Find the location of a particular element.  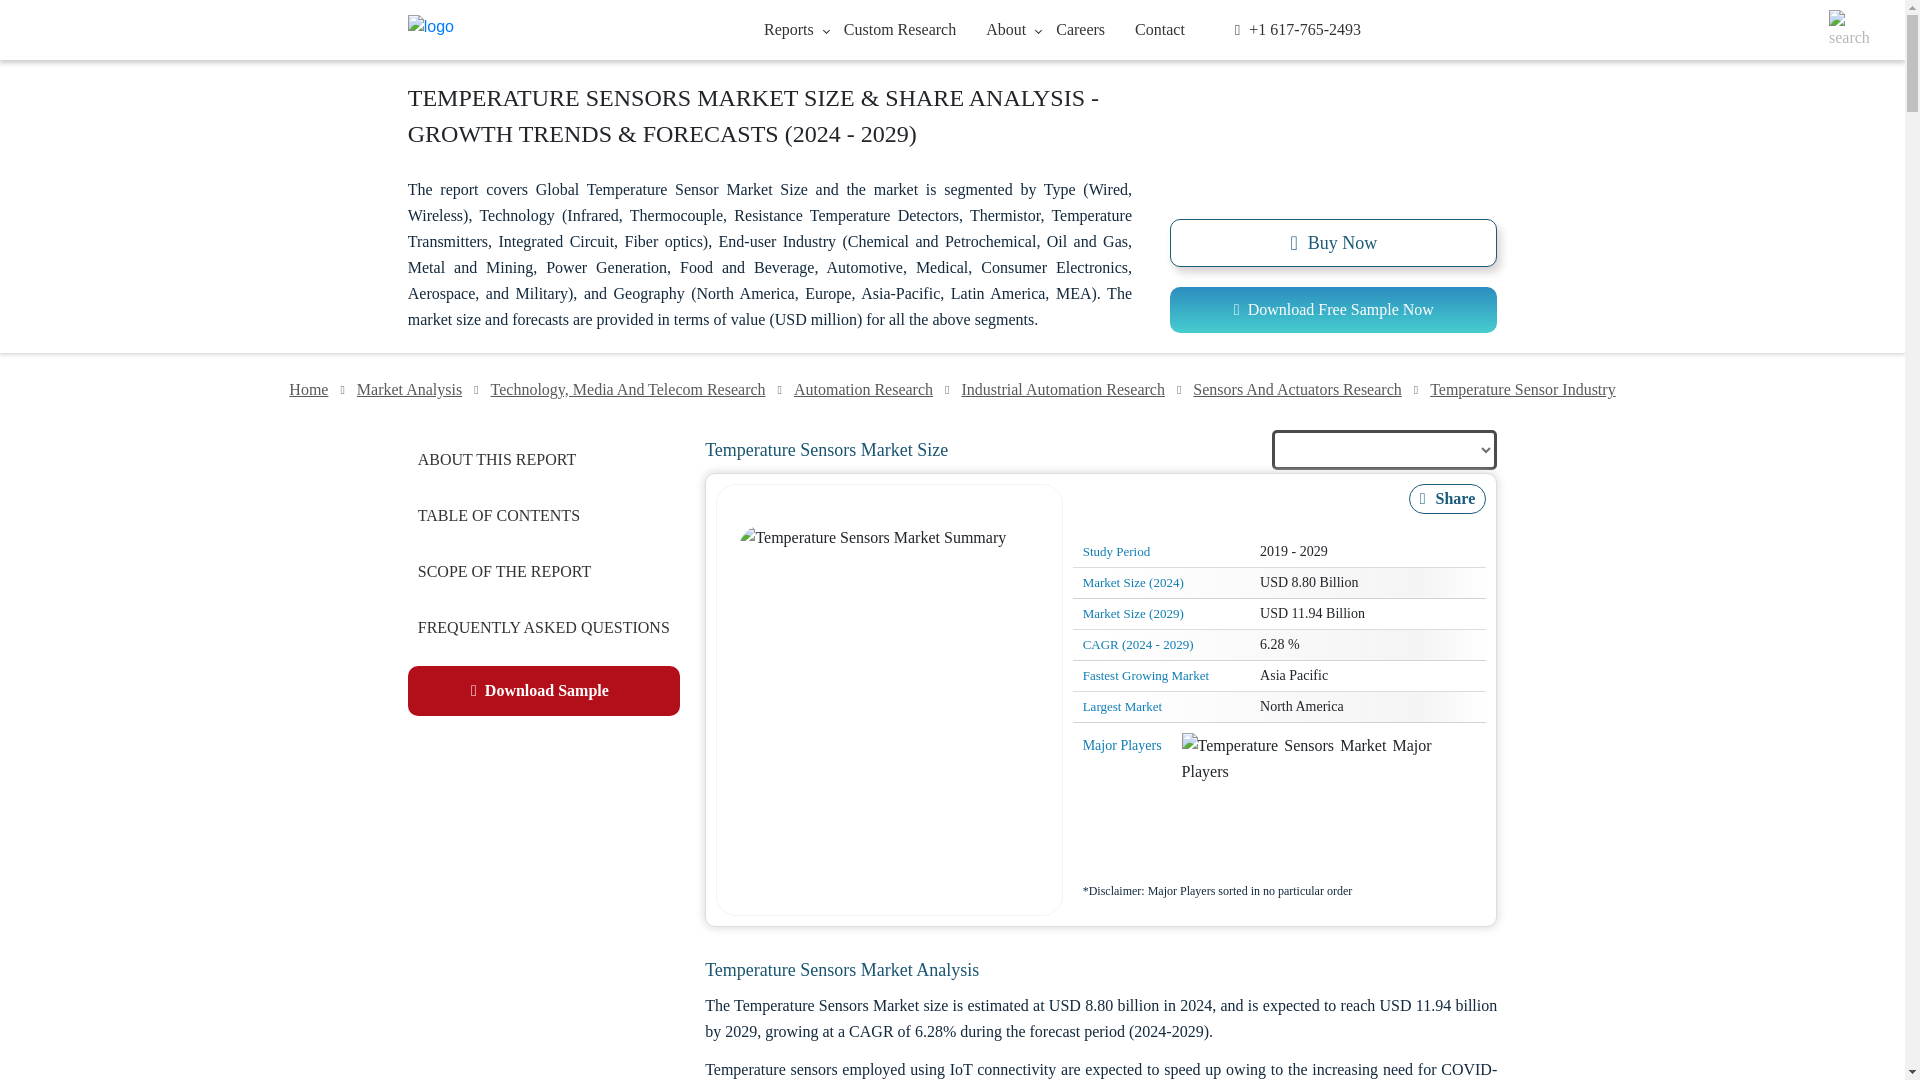

Technology, Media And Telecom Research is located at coordinates (628, 390).